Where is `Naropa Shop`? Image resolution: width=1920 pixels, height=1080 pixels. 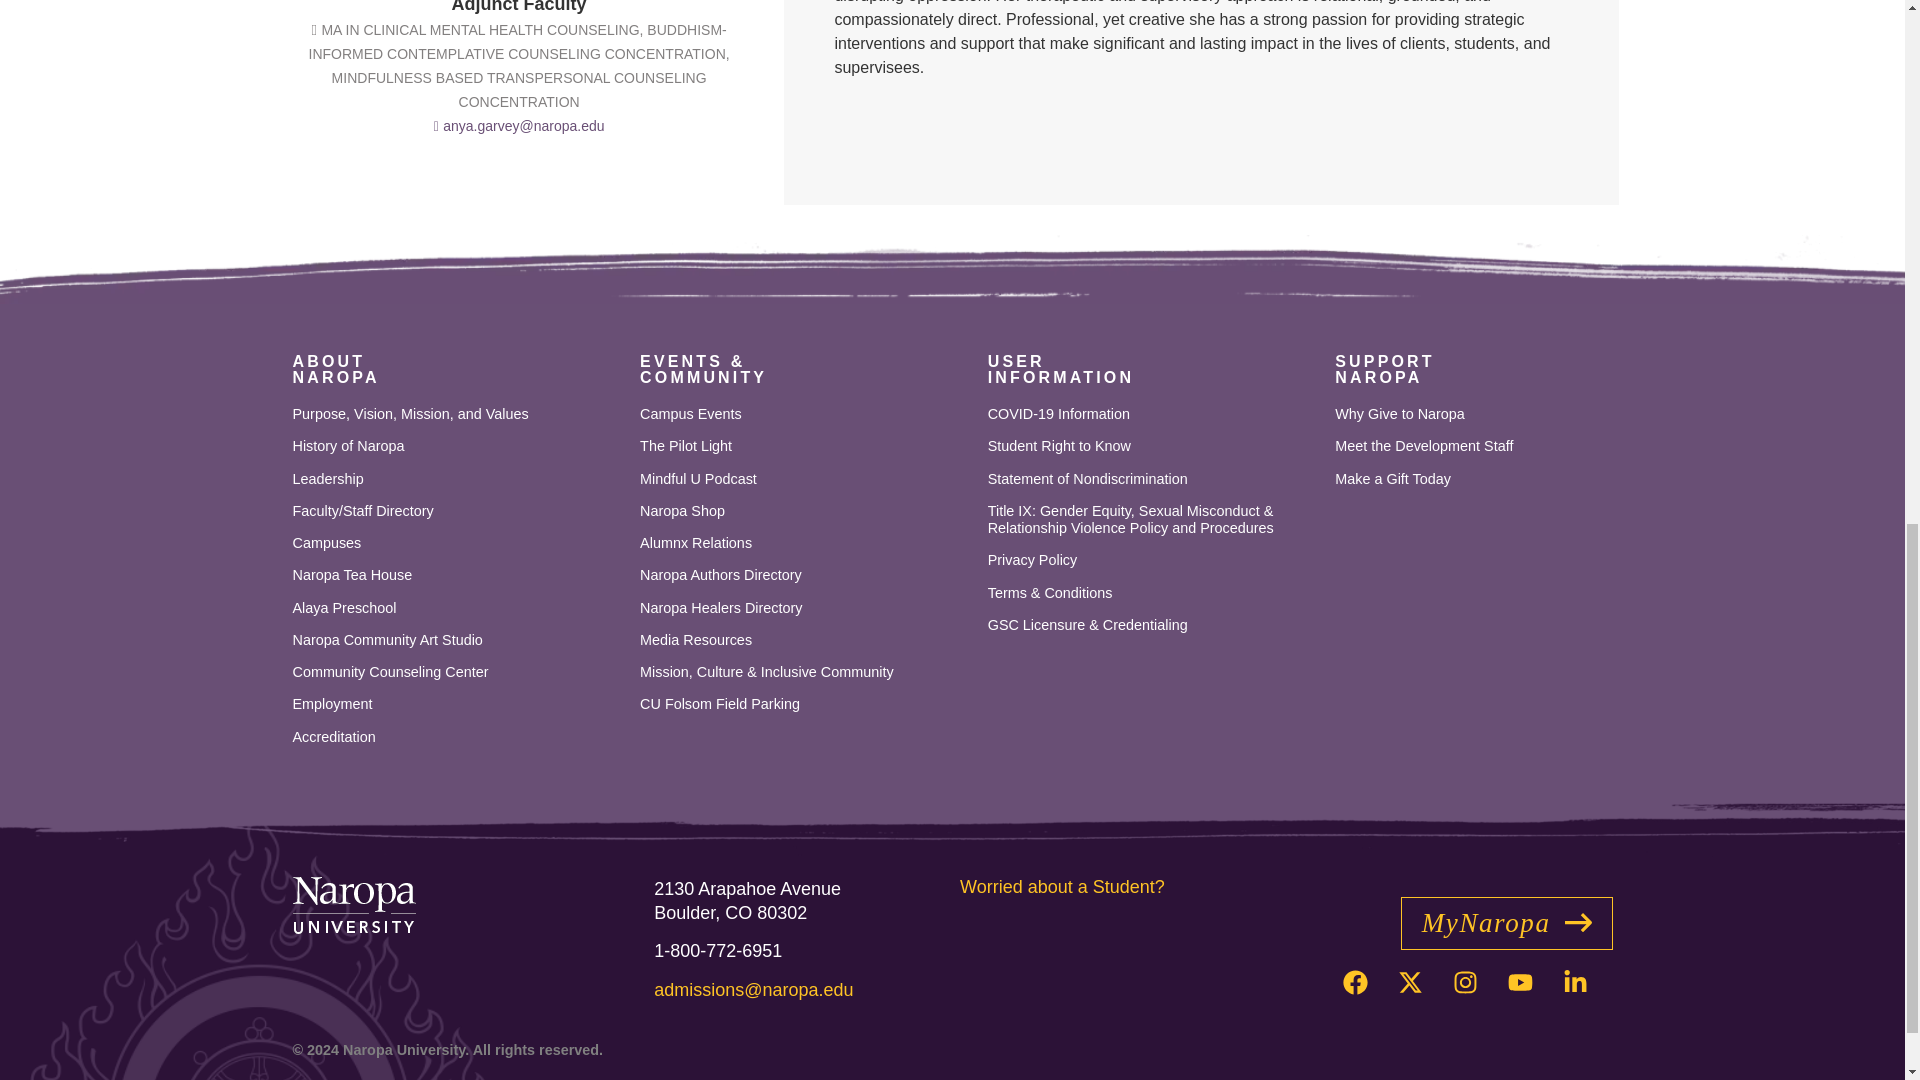 Naropa Shop is located at coordinates (804, 511).